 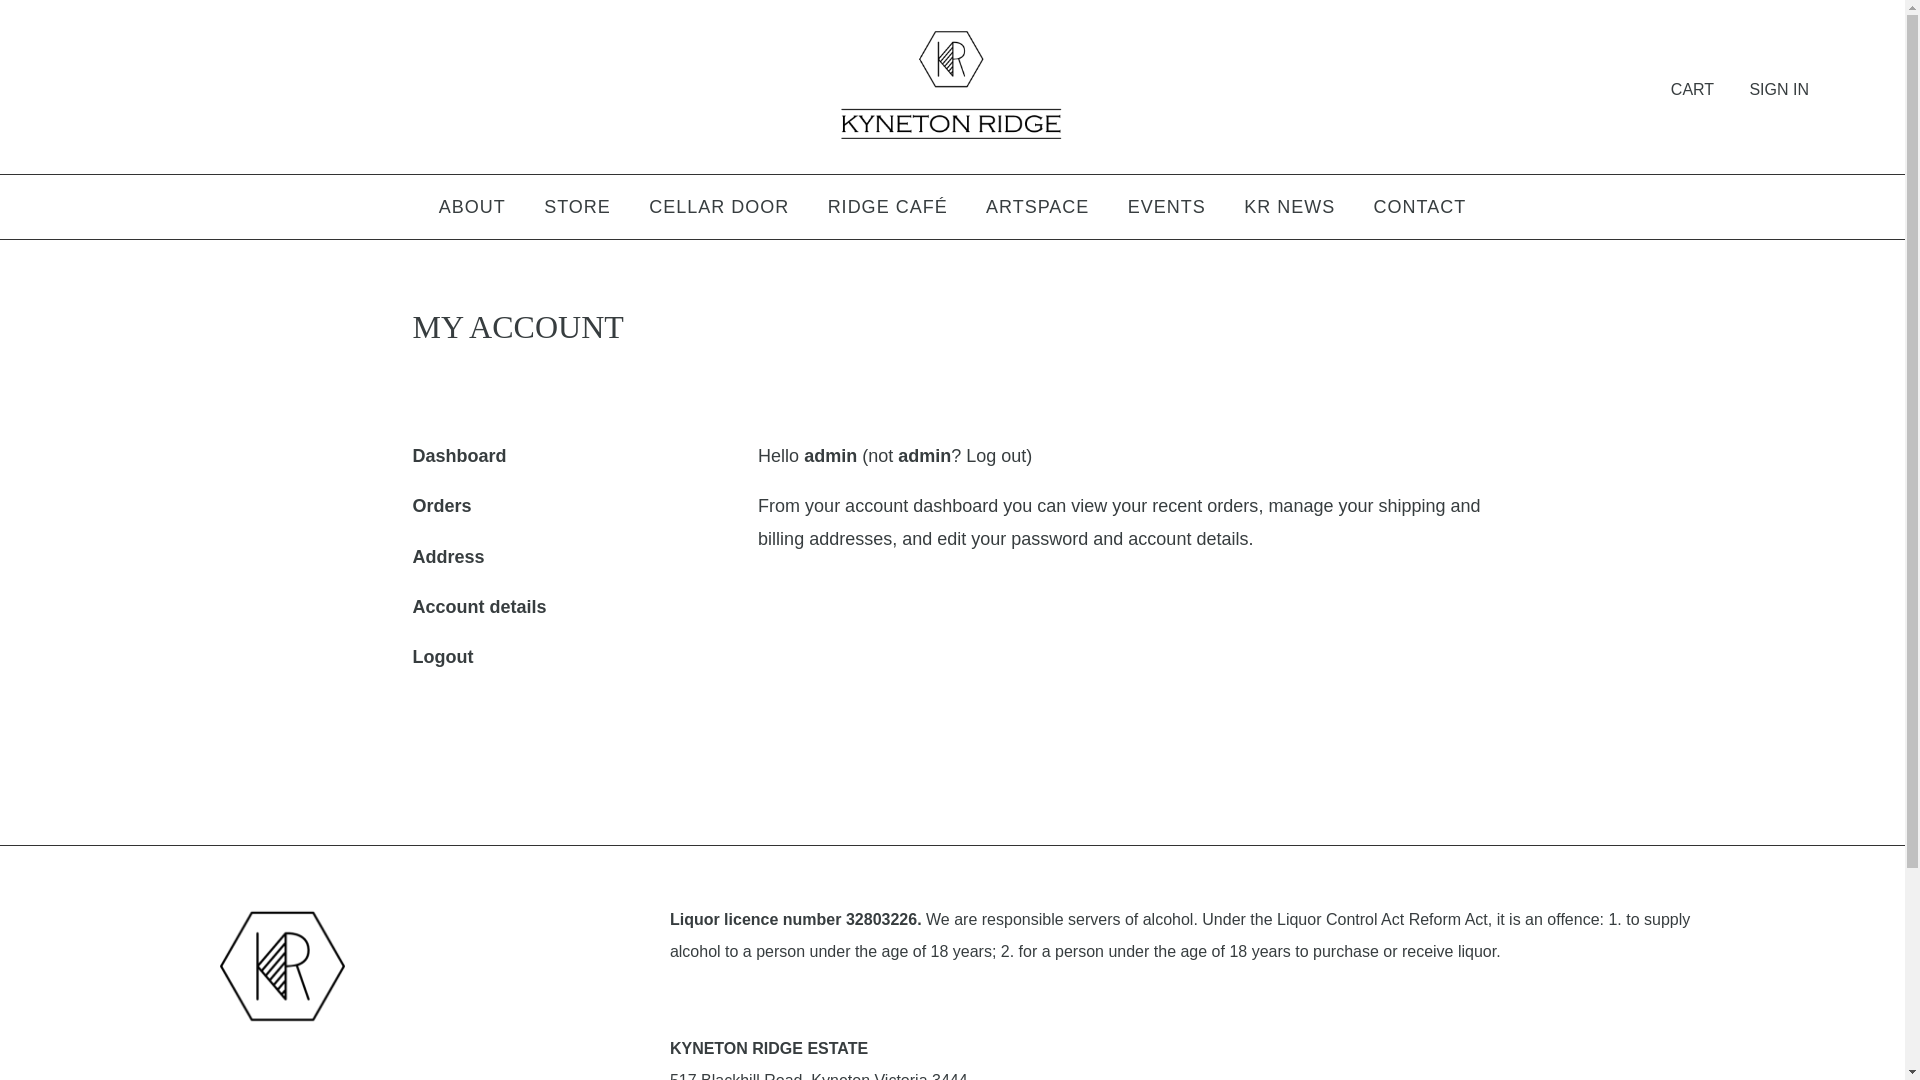 What do you see at coordinates (1092, 539) in the screenshot?
I see `edit your password and account details` at bounding box center [1092, 539].